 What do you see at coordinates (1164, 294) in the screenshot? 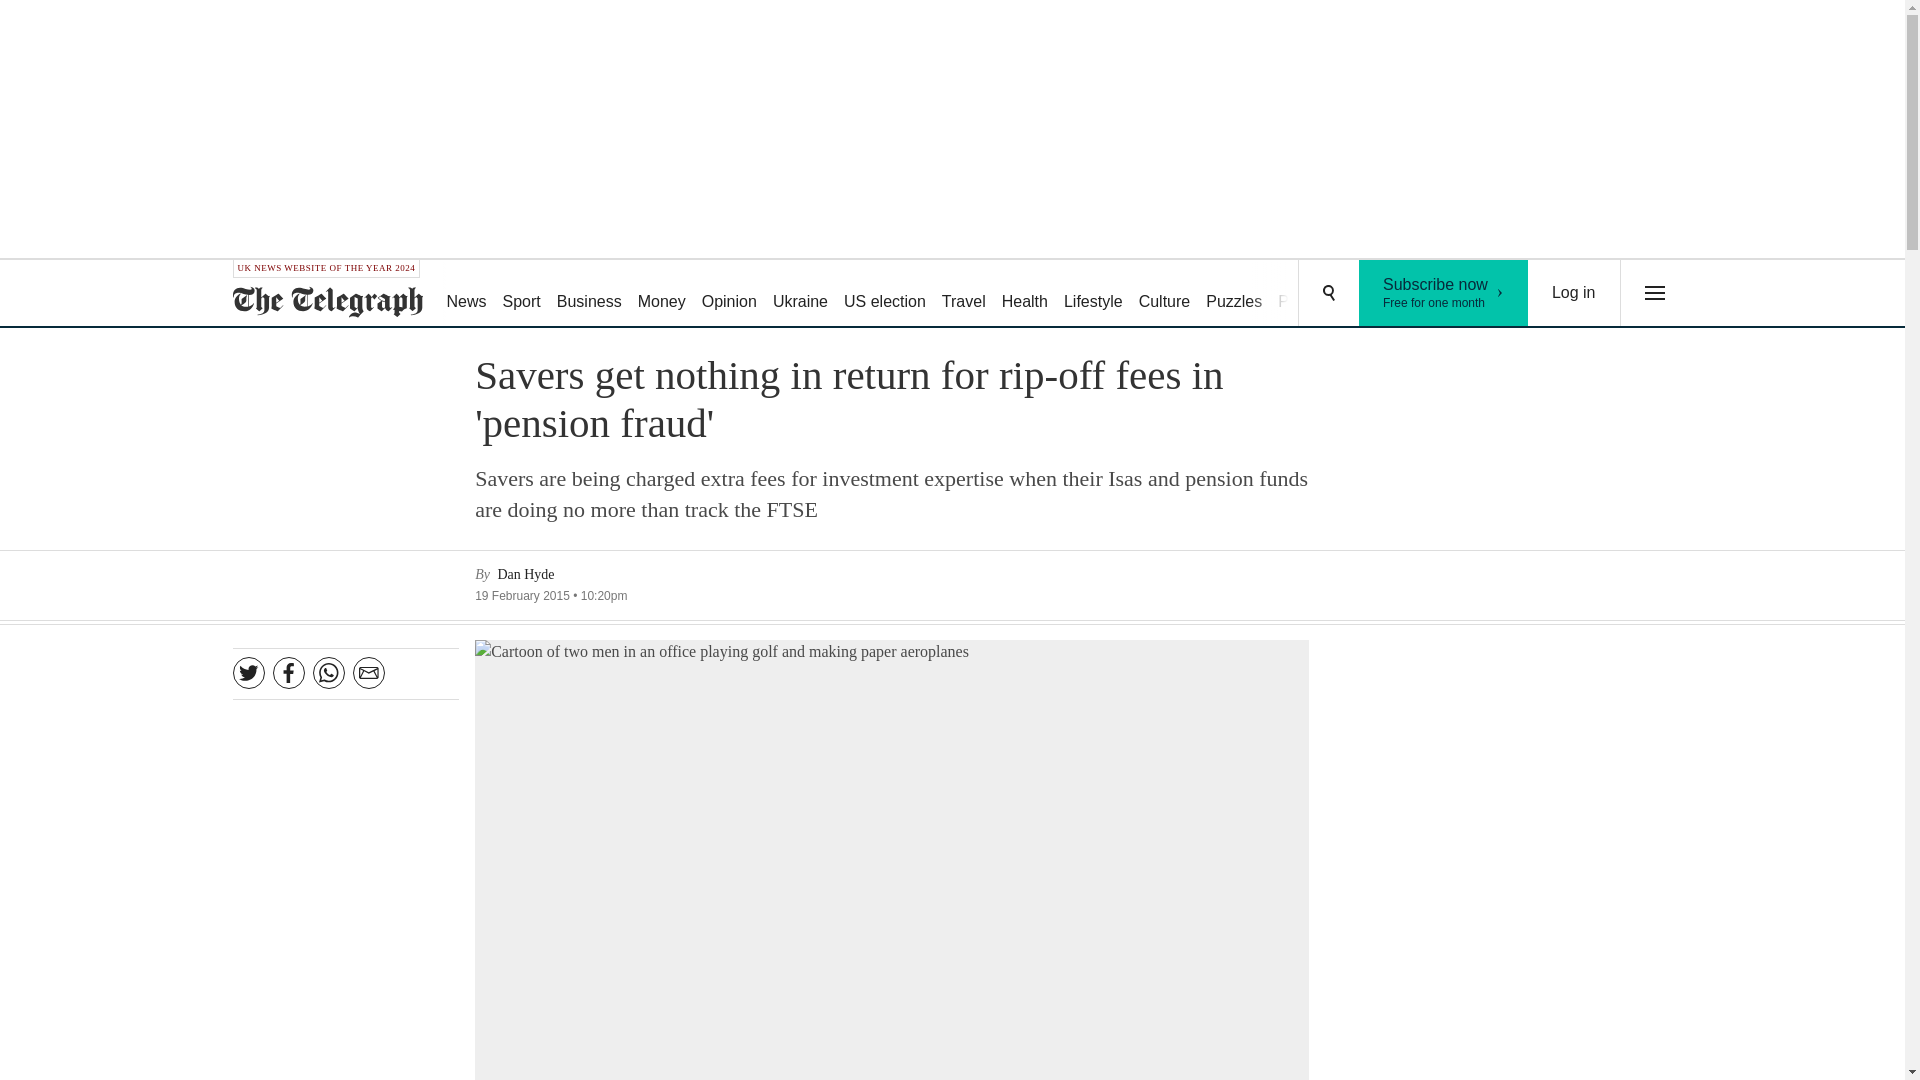
I see `Culture` at bounding box center [1164, 294].